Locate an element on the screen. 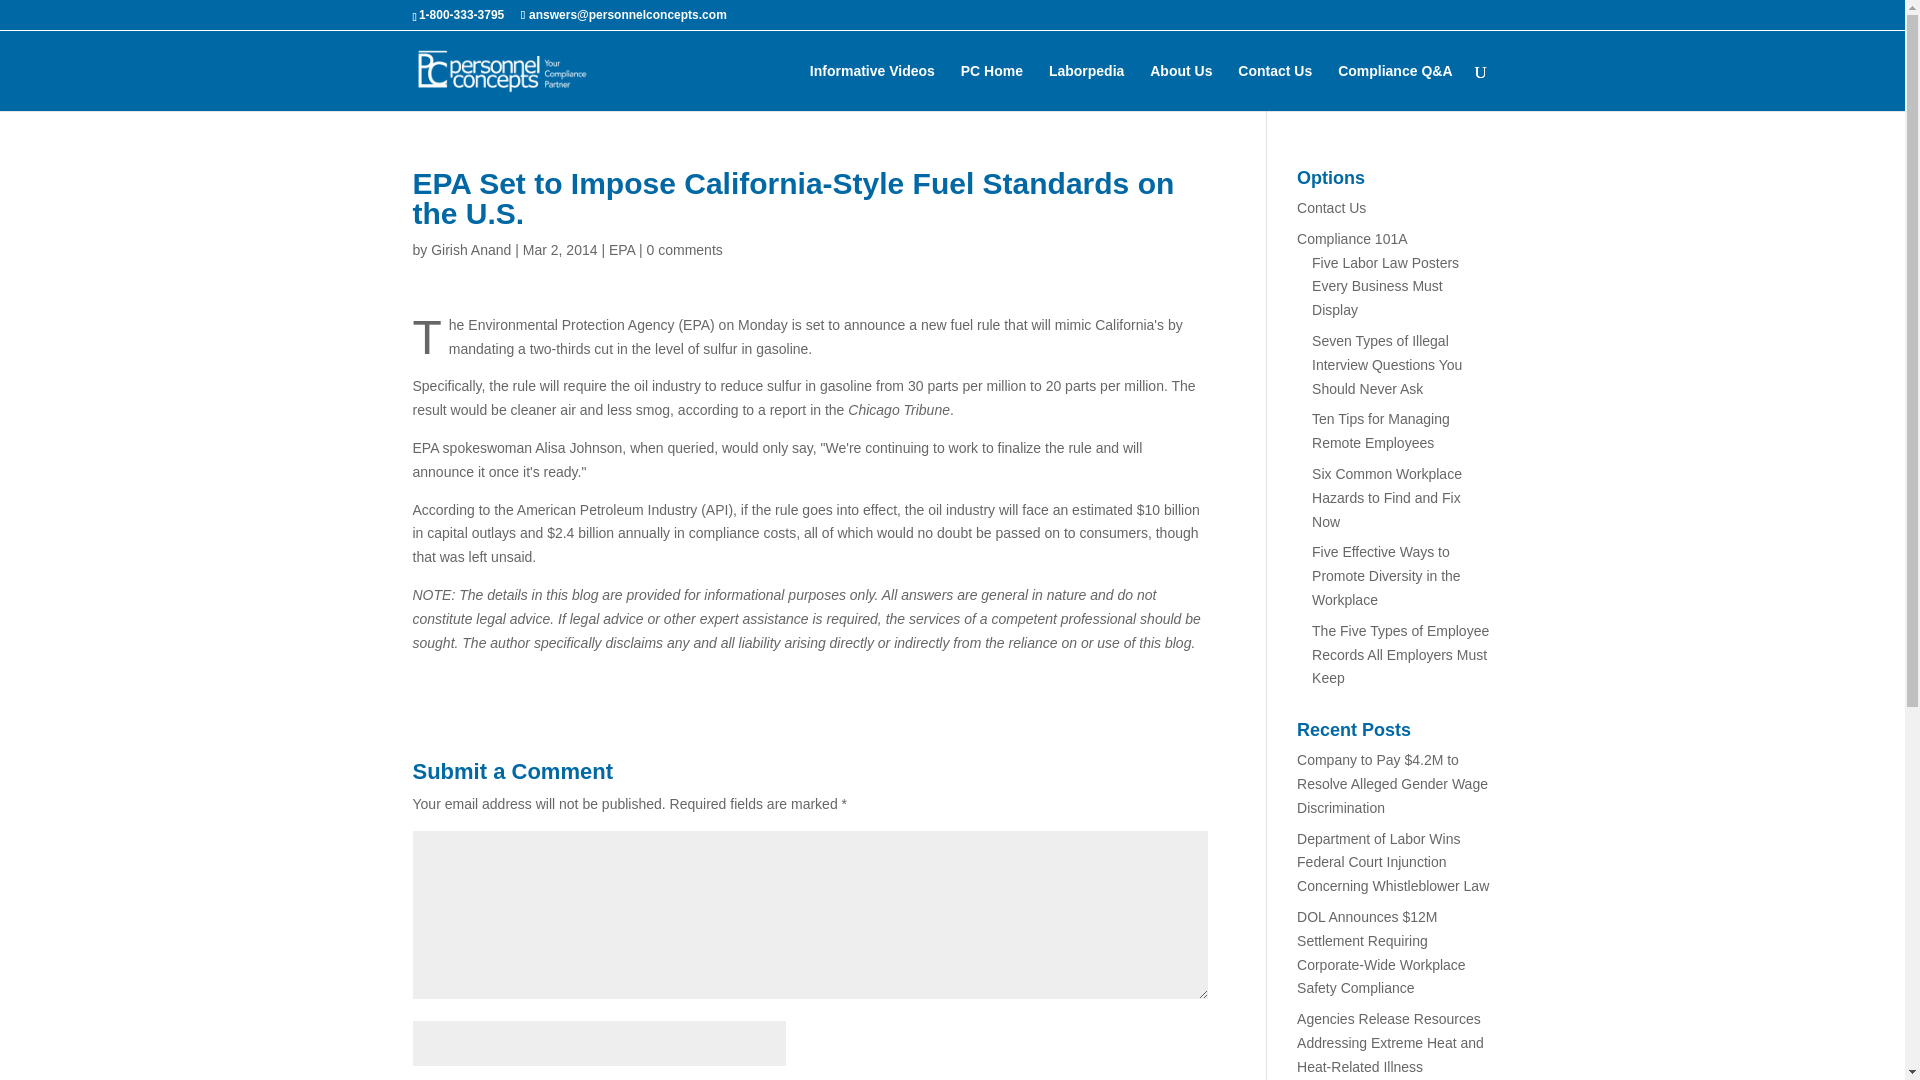 The image size is (1920, 1080). About Us is located at coordinates (1180, 87).